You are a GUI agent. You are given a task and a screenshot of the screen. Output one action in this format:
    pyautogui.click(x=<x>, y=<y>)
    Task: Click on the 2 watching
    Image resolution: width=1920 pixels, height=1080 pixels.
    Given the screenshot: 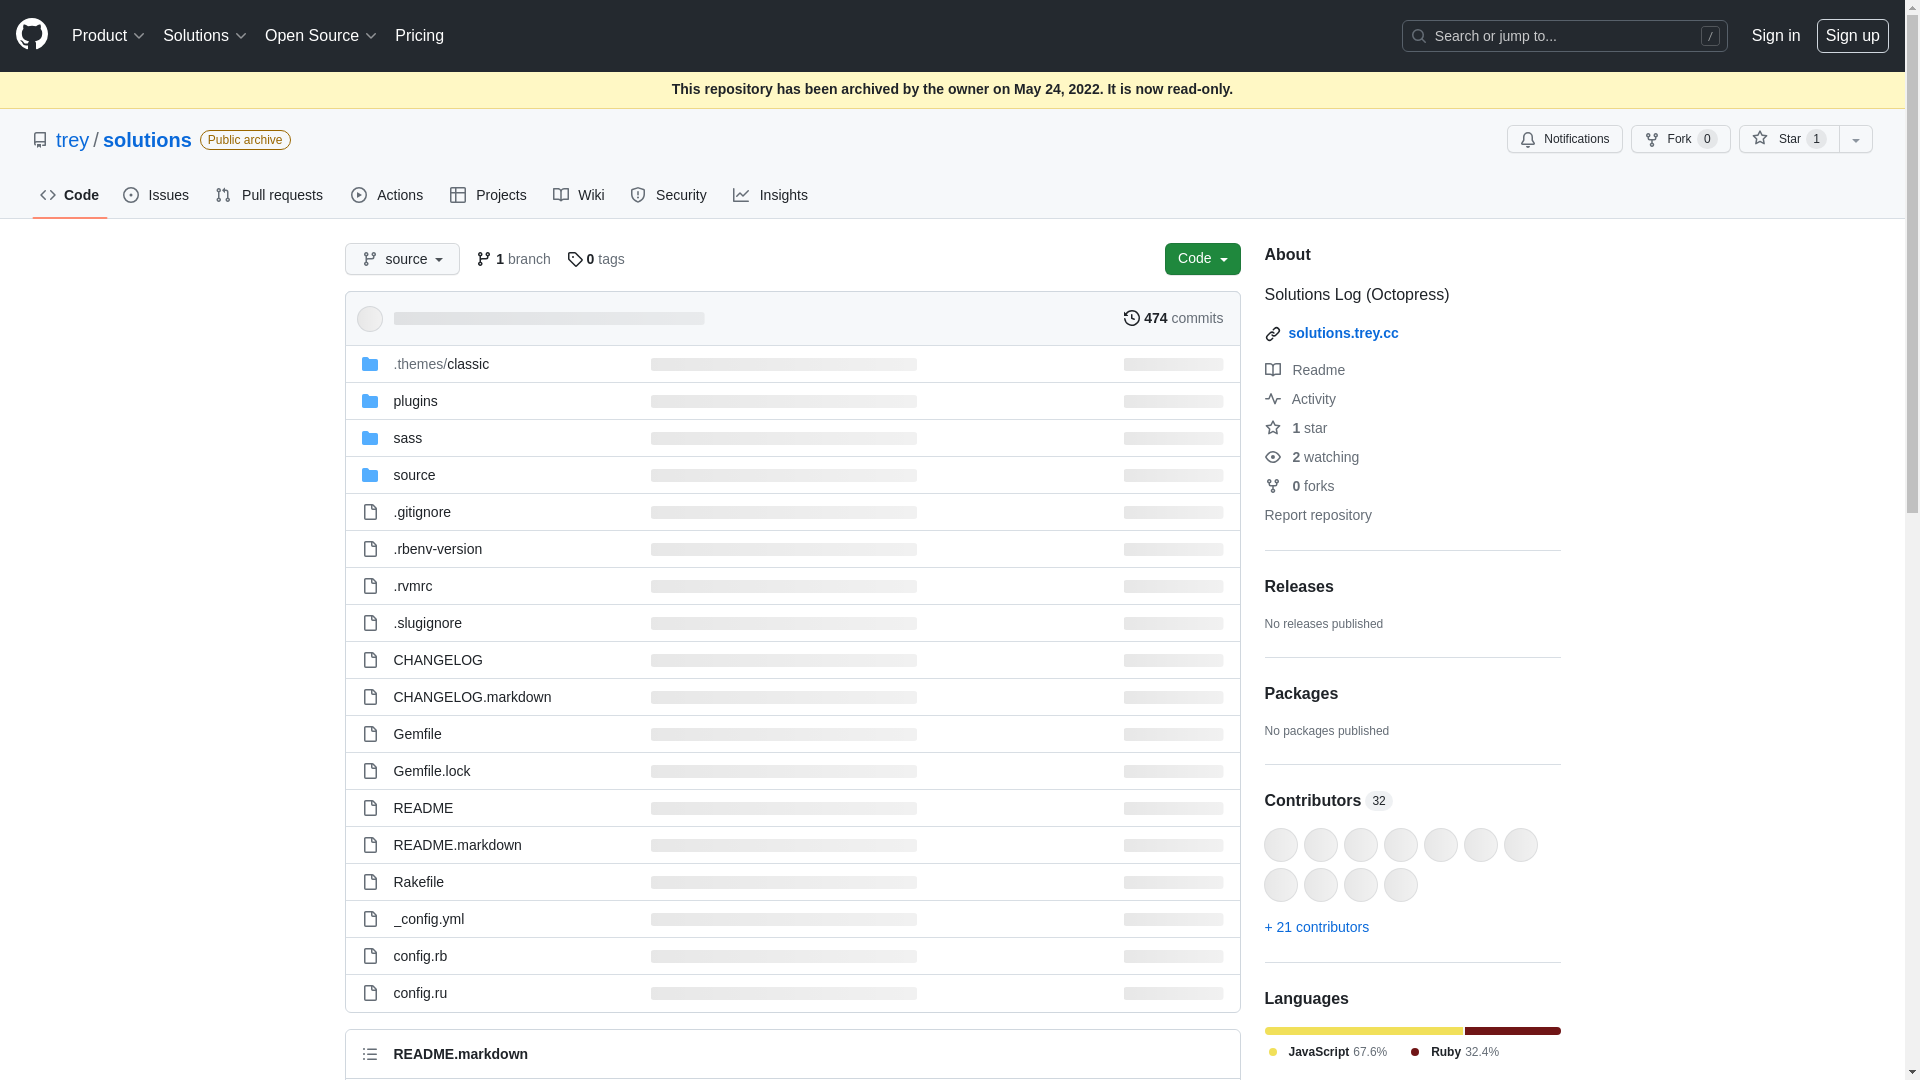 What is the action you would take?
    pyautogui.click(x=1312, y=457)
    